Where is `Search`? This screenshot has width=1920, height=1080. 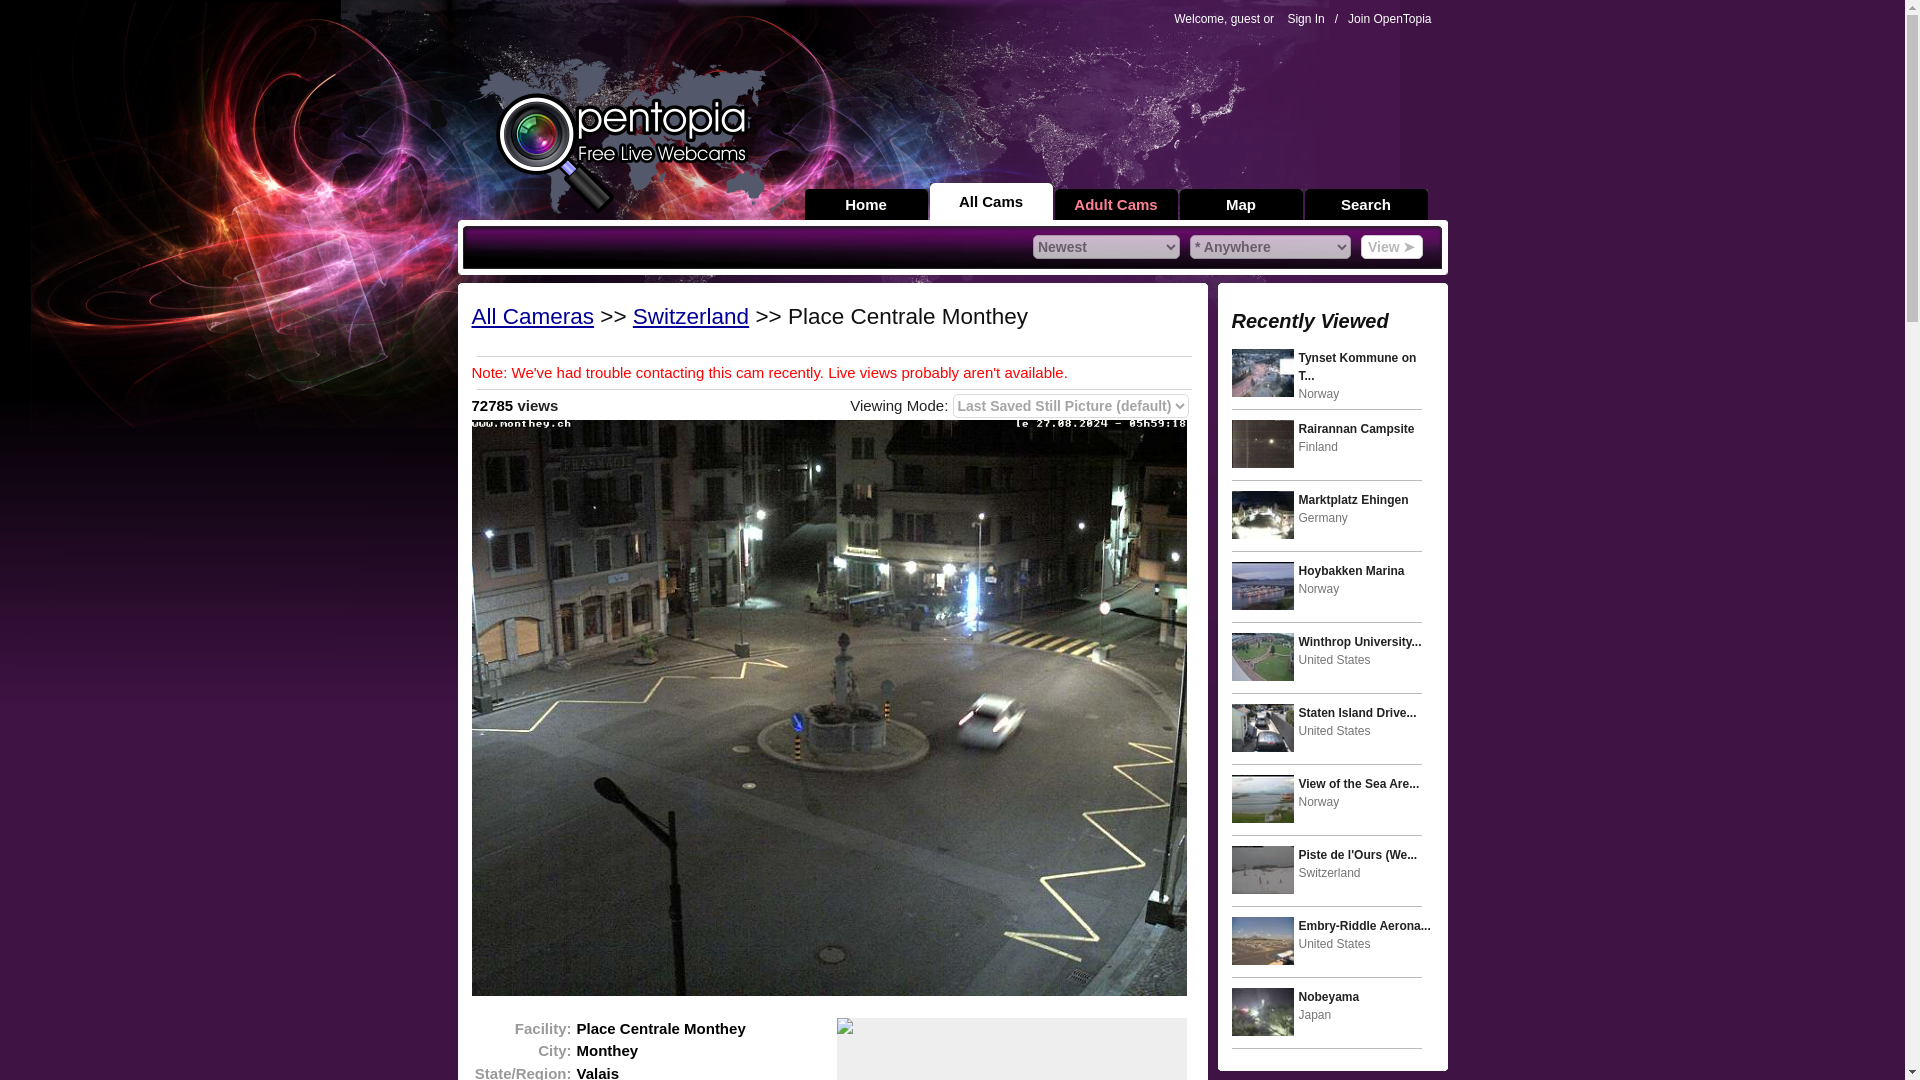 Search is located at coordinates (1364, 204).